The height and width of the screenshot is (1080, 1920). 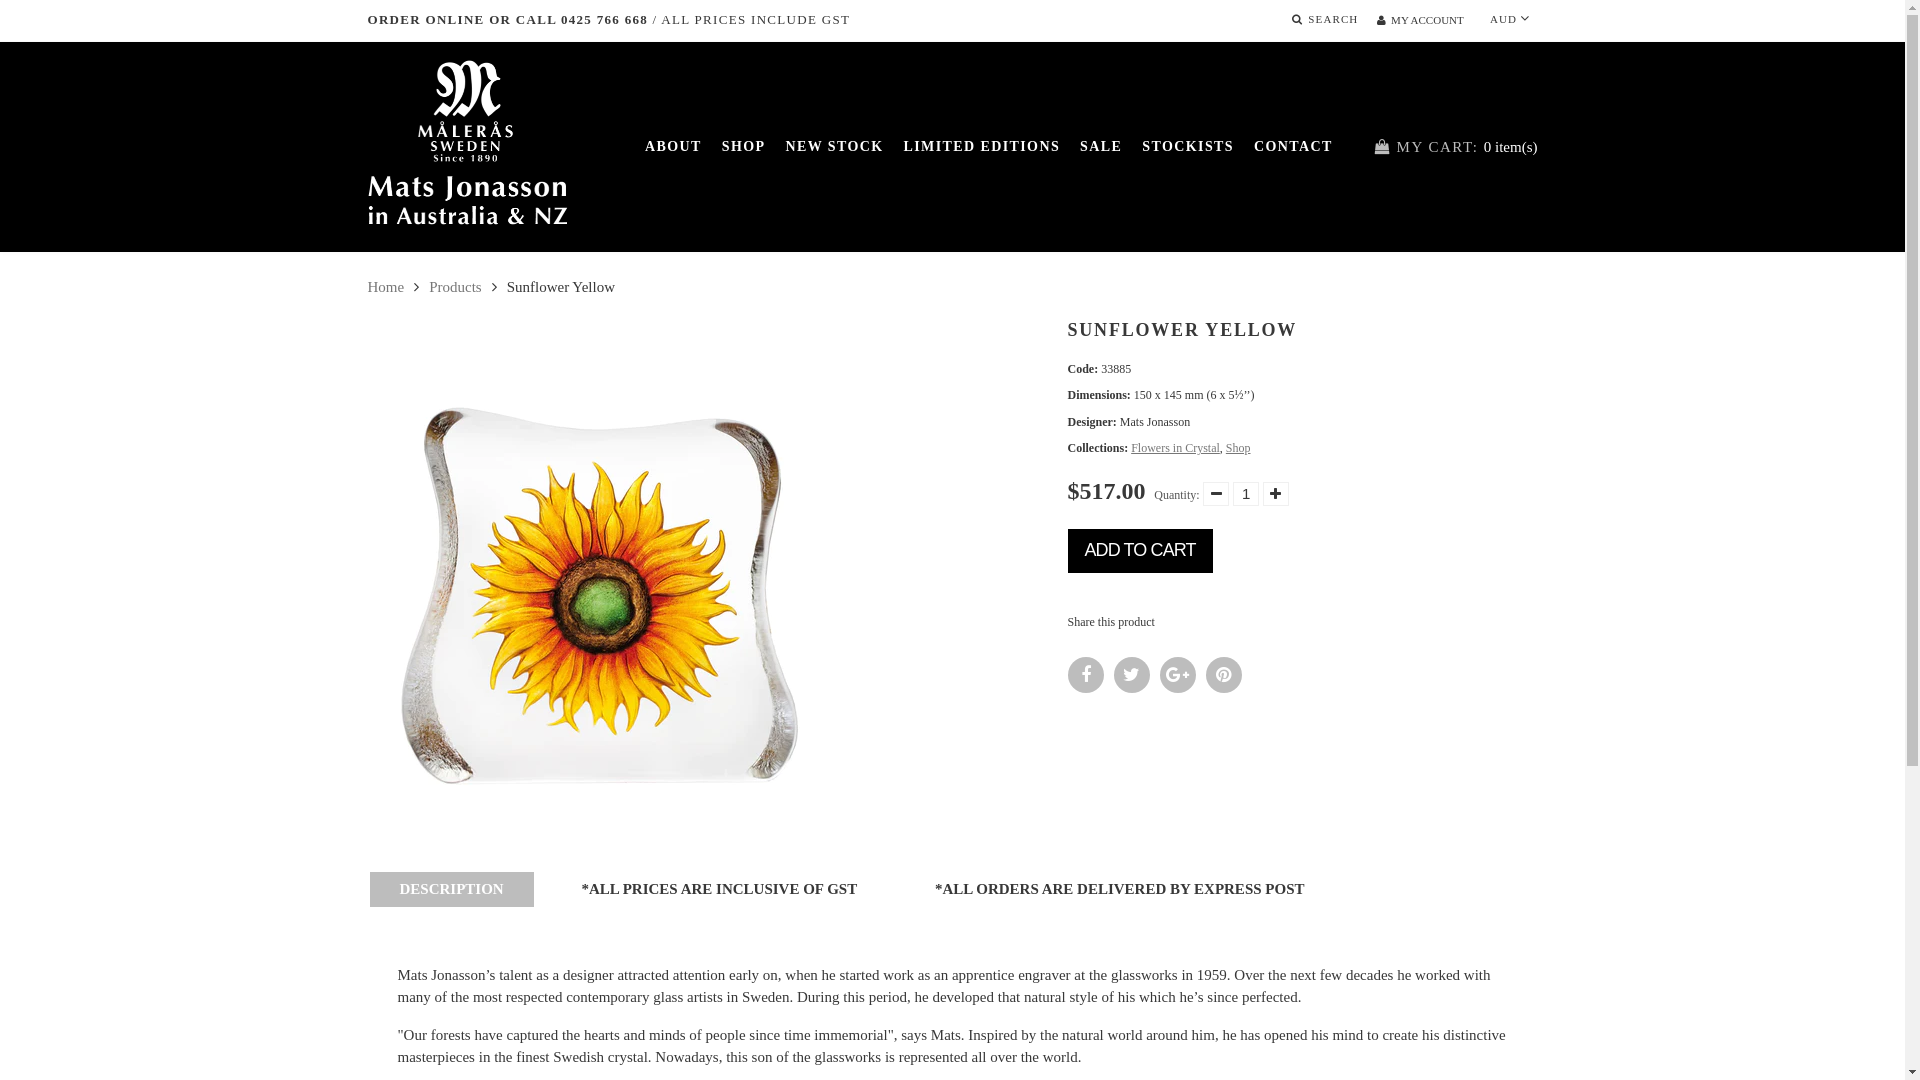 What do you see at coordinates (1238, 448) in the screenshot?
I see `Shop` at bounding box center [1238, 448].